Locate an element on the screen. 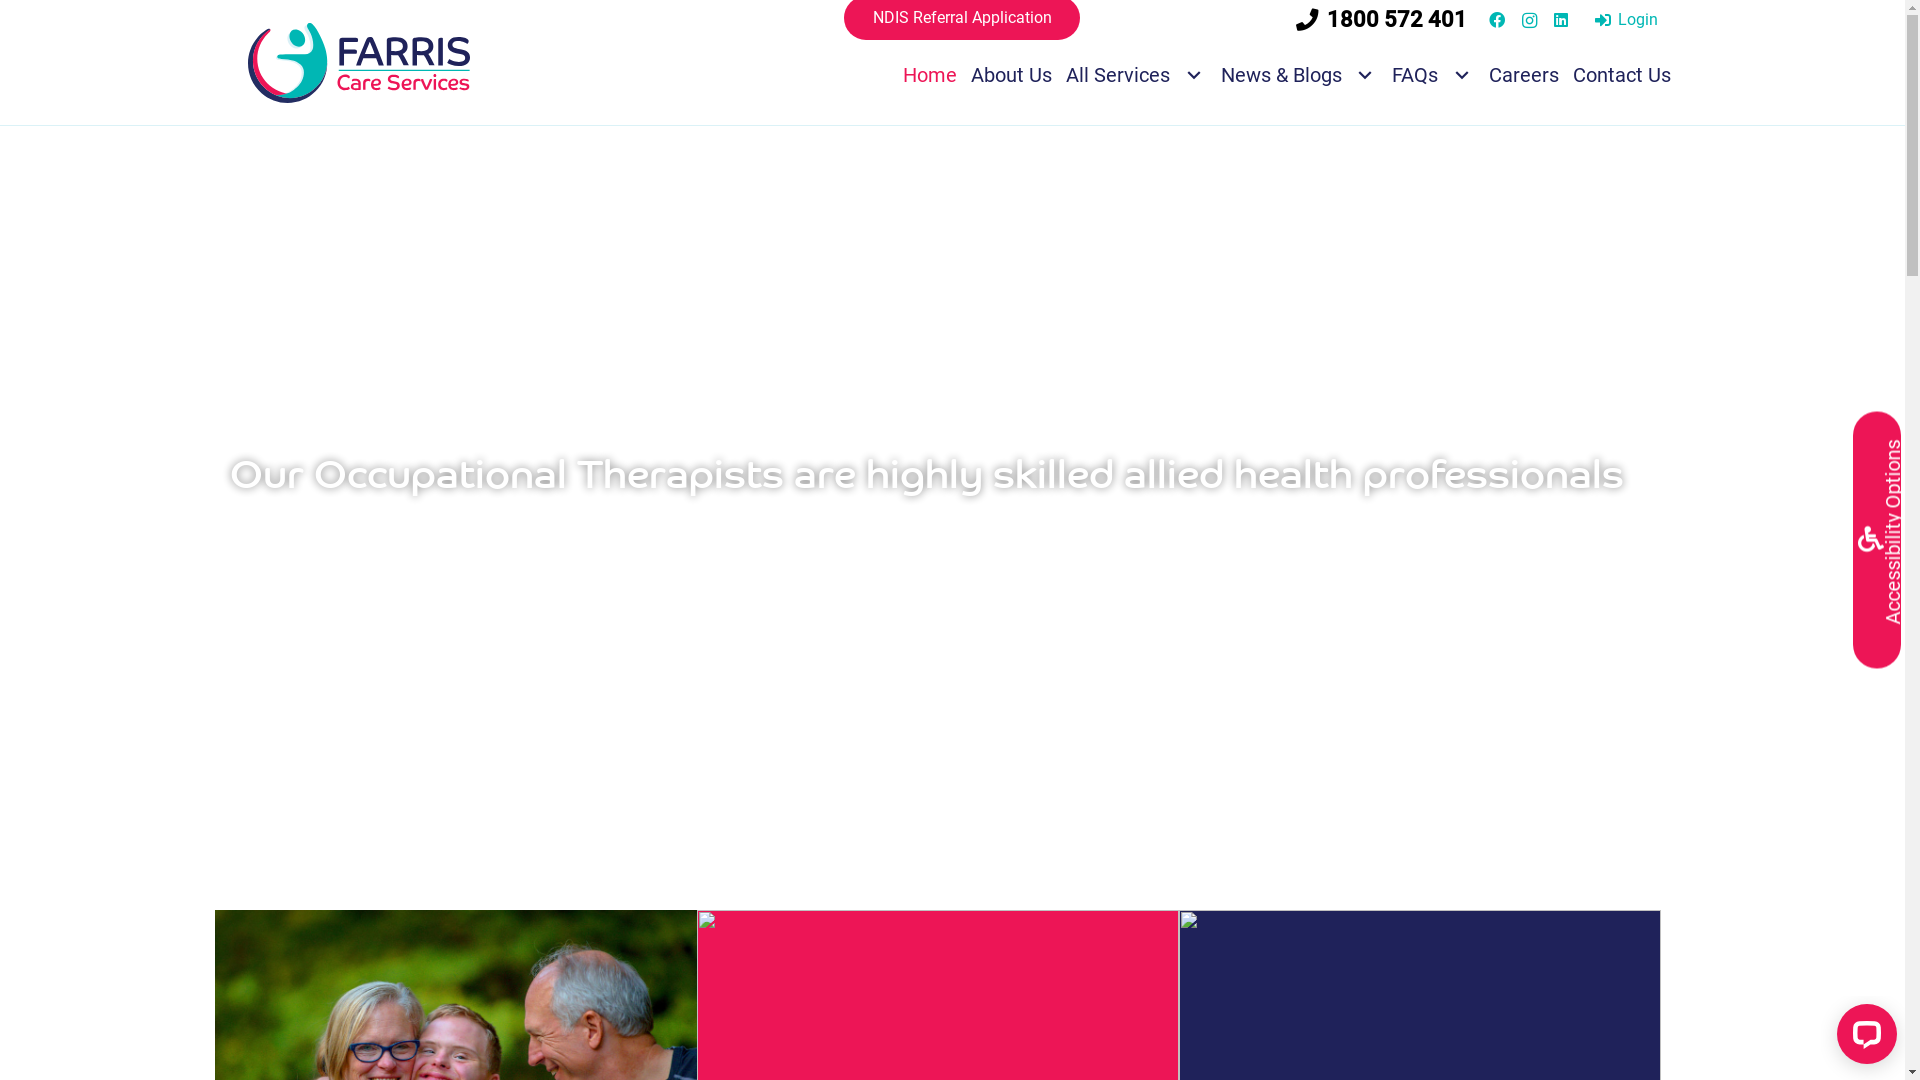 The width and height of the screenshot is (1920, 1080). 1800 572 401 is located at coordinates (1382, 19).